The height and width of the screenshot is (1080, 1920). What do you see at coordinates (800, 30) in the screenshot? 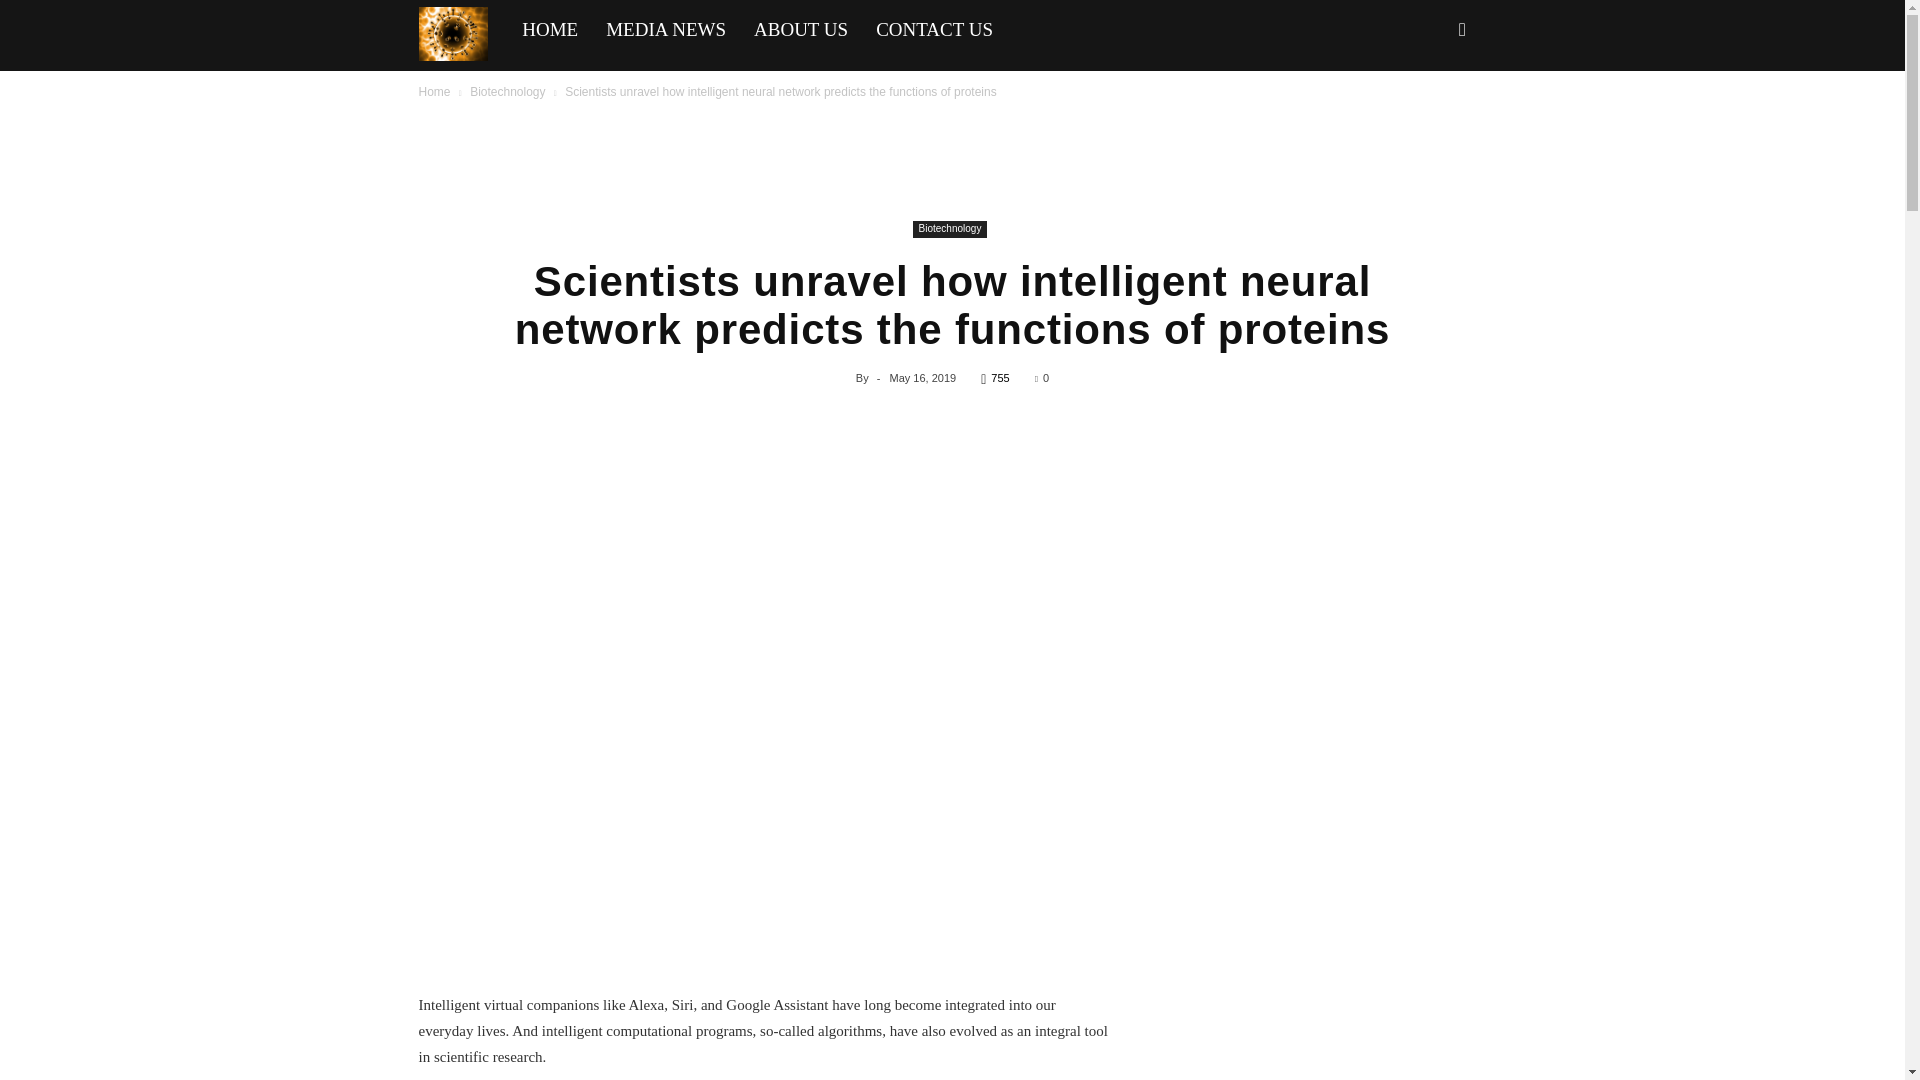
I see `ABOUT US` at bounding box center [800, 30].